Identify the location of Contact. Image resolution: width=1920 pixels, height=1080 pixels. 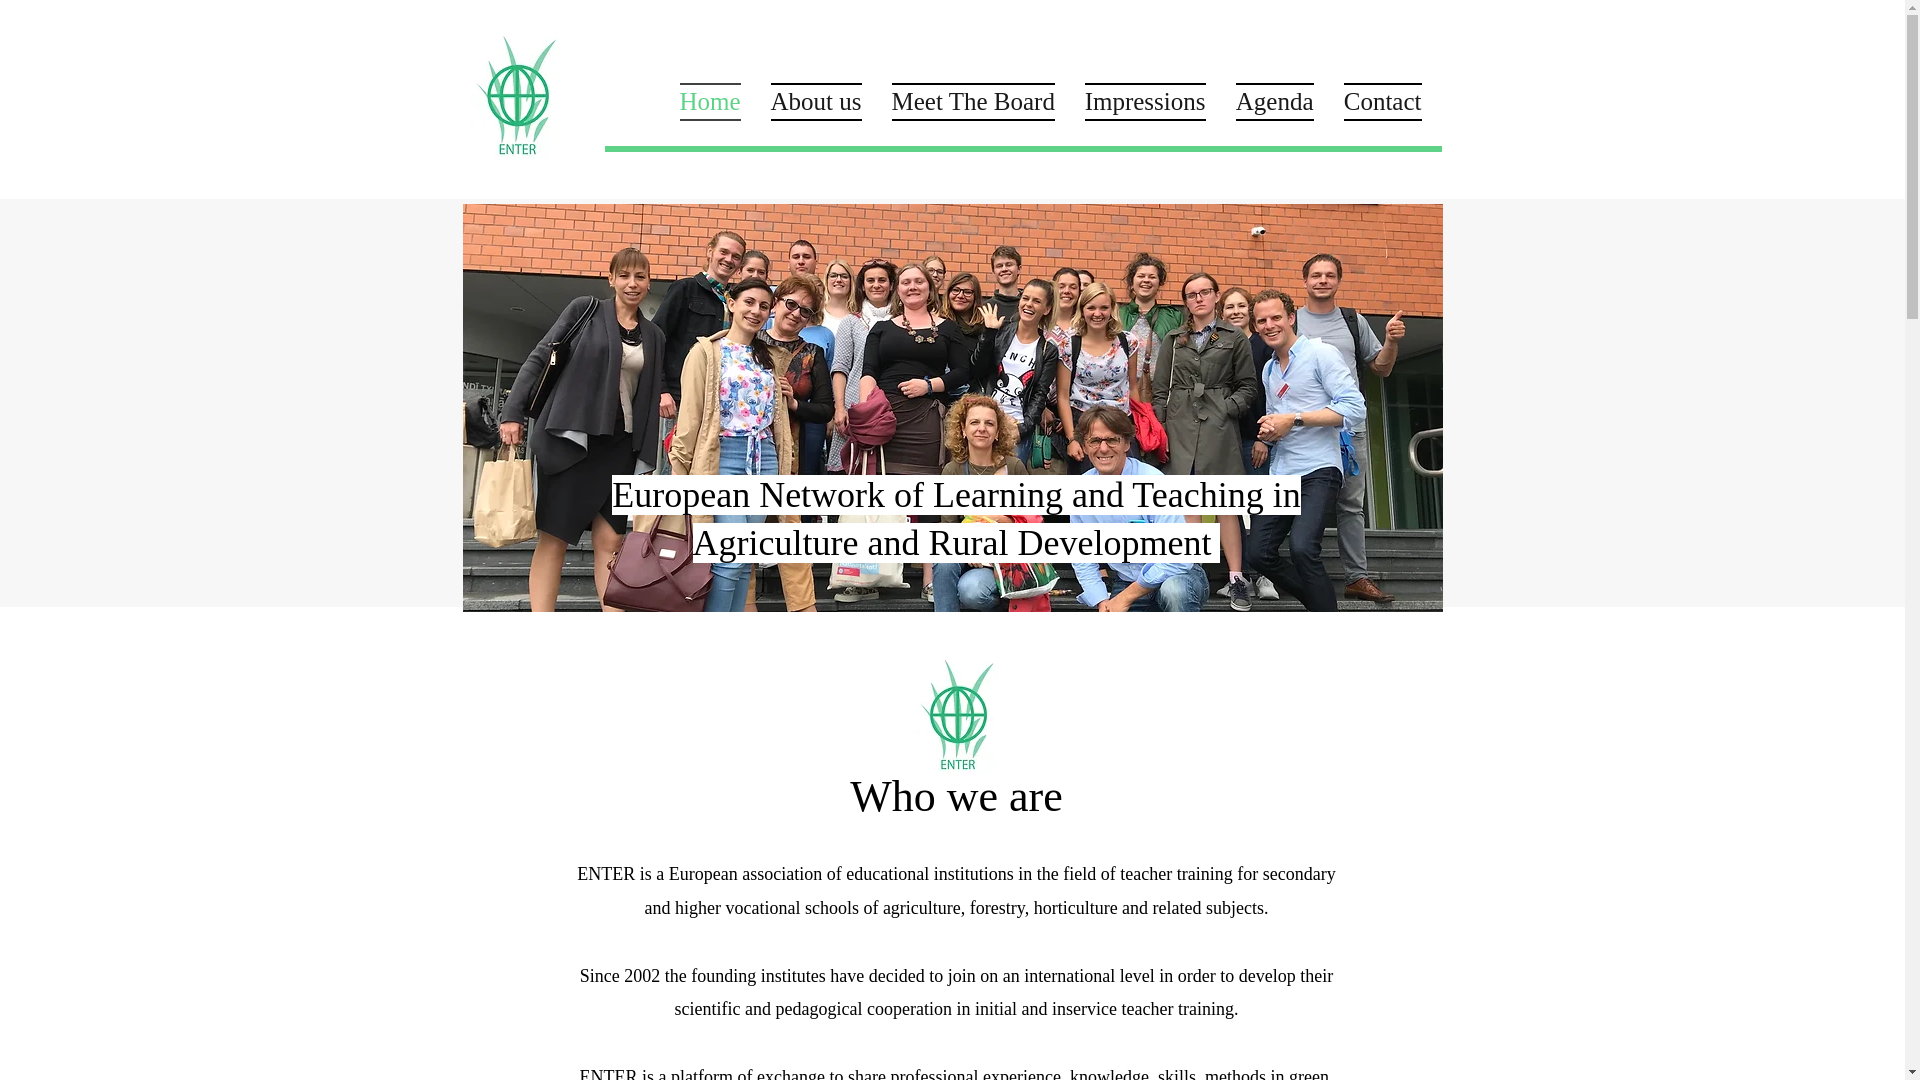
(1374, 98).